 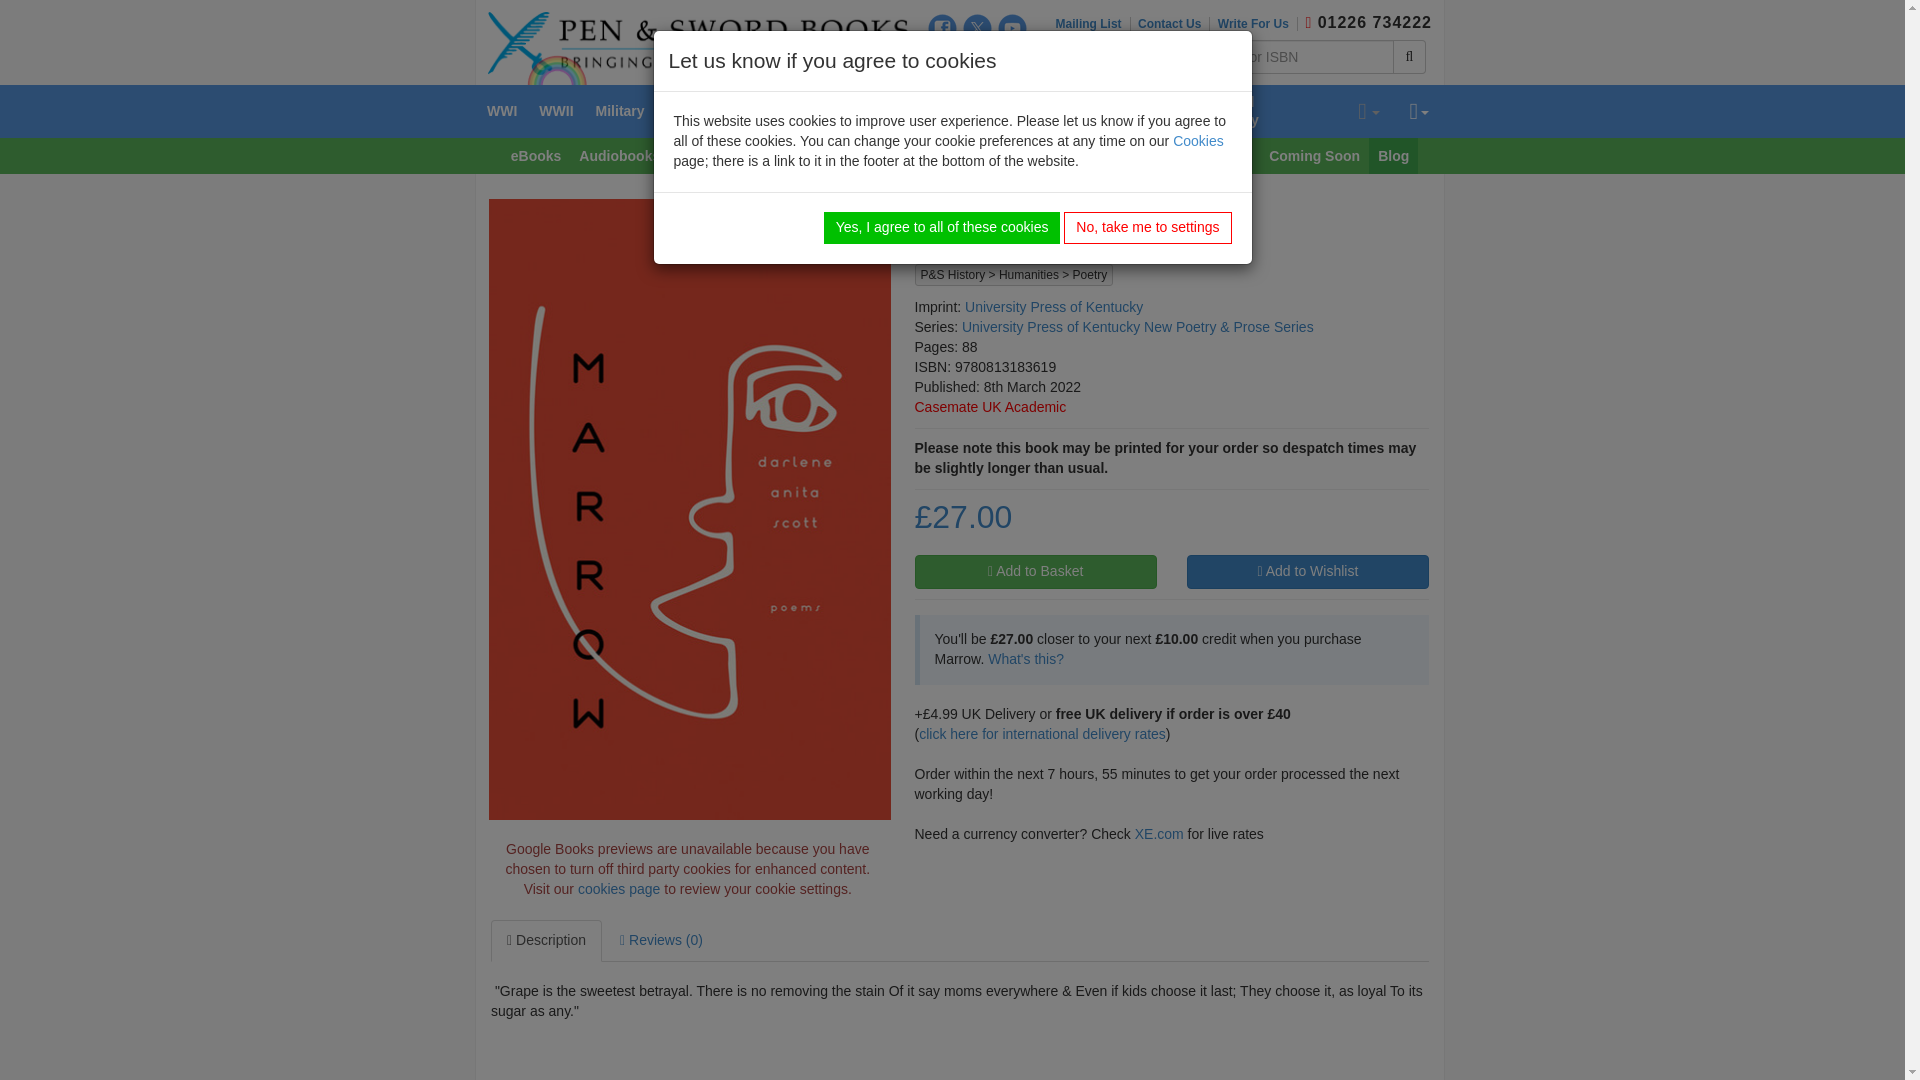 What do you see at coordinates (1012, 60) in the screenshot?
I see `NetGalley` at bounding box center [1012, 60].